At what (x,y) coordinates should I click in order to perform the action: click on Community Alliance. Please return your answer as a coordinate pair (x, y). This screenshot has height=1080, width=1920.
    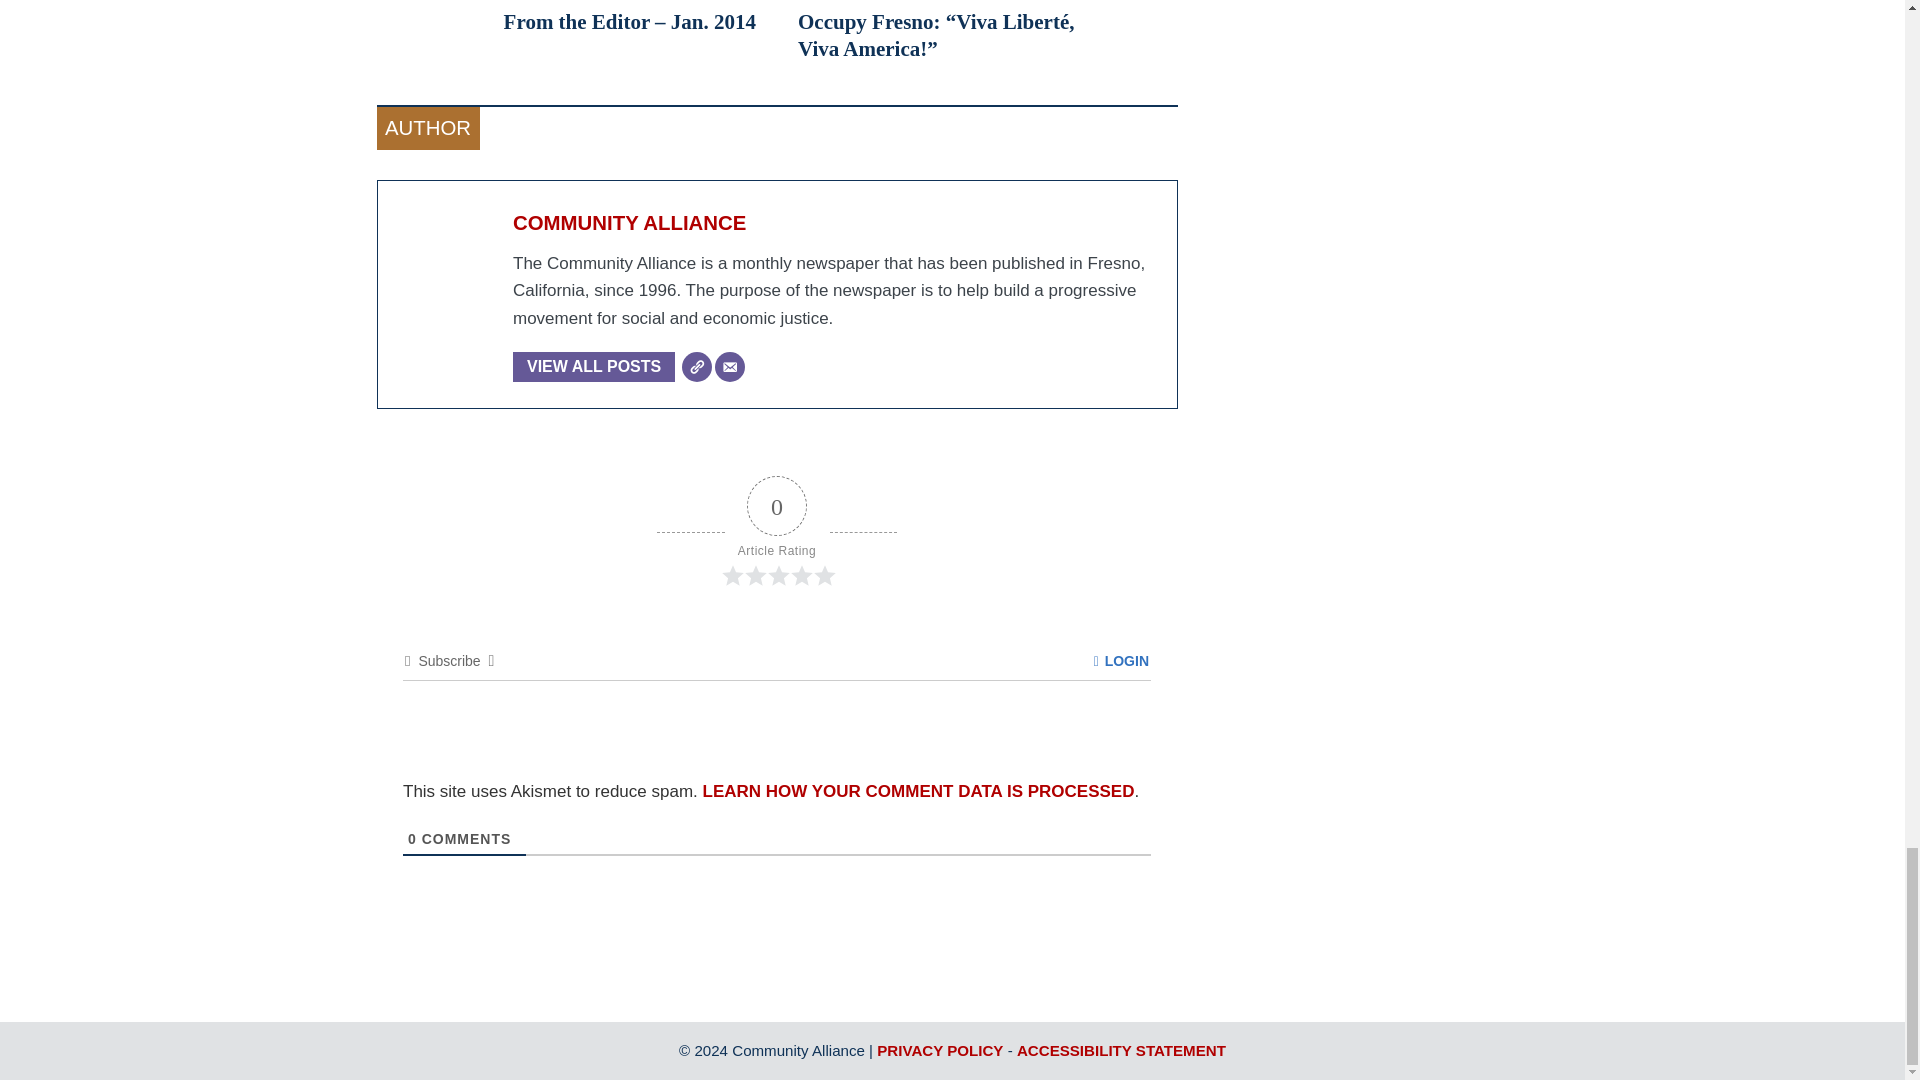
    Looking at the image, I should click on (629, 222).